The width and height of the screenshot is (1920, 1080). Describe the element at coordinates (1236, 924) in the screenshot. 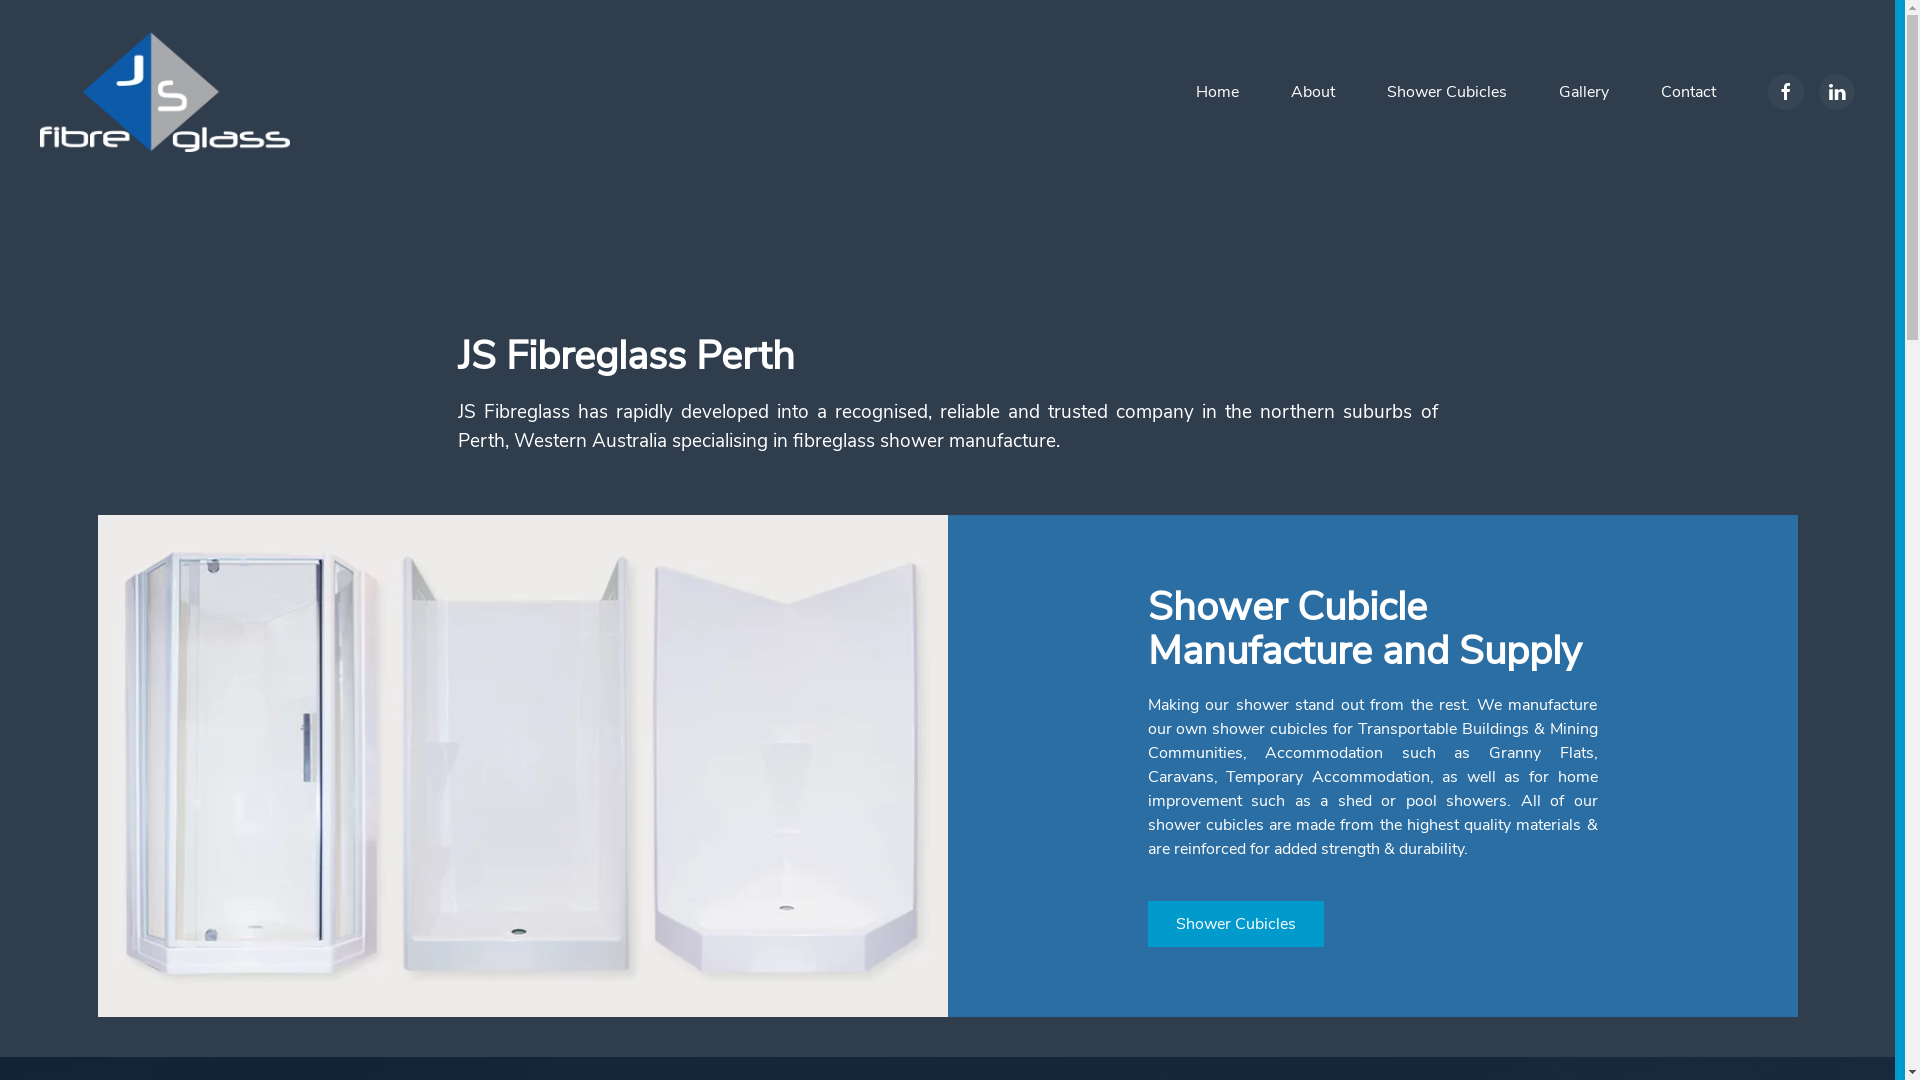

I see `Shower Cubicles` at that location.